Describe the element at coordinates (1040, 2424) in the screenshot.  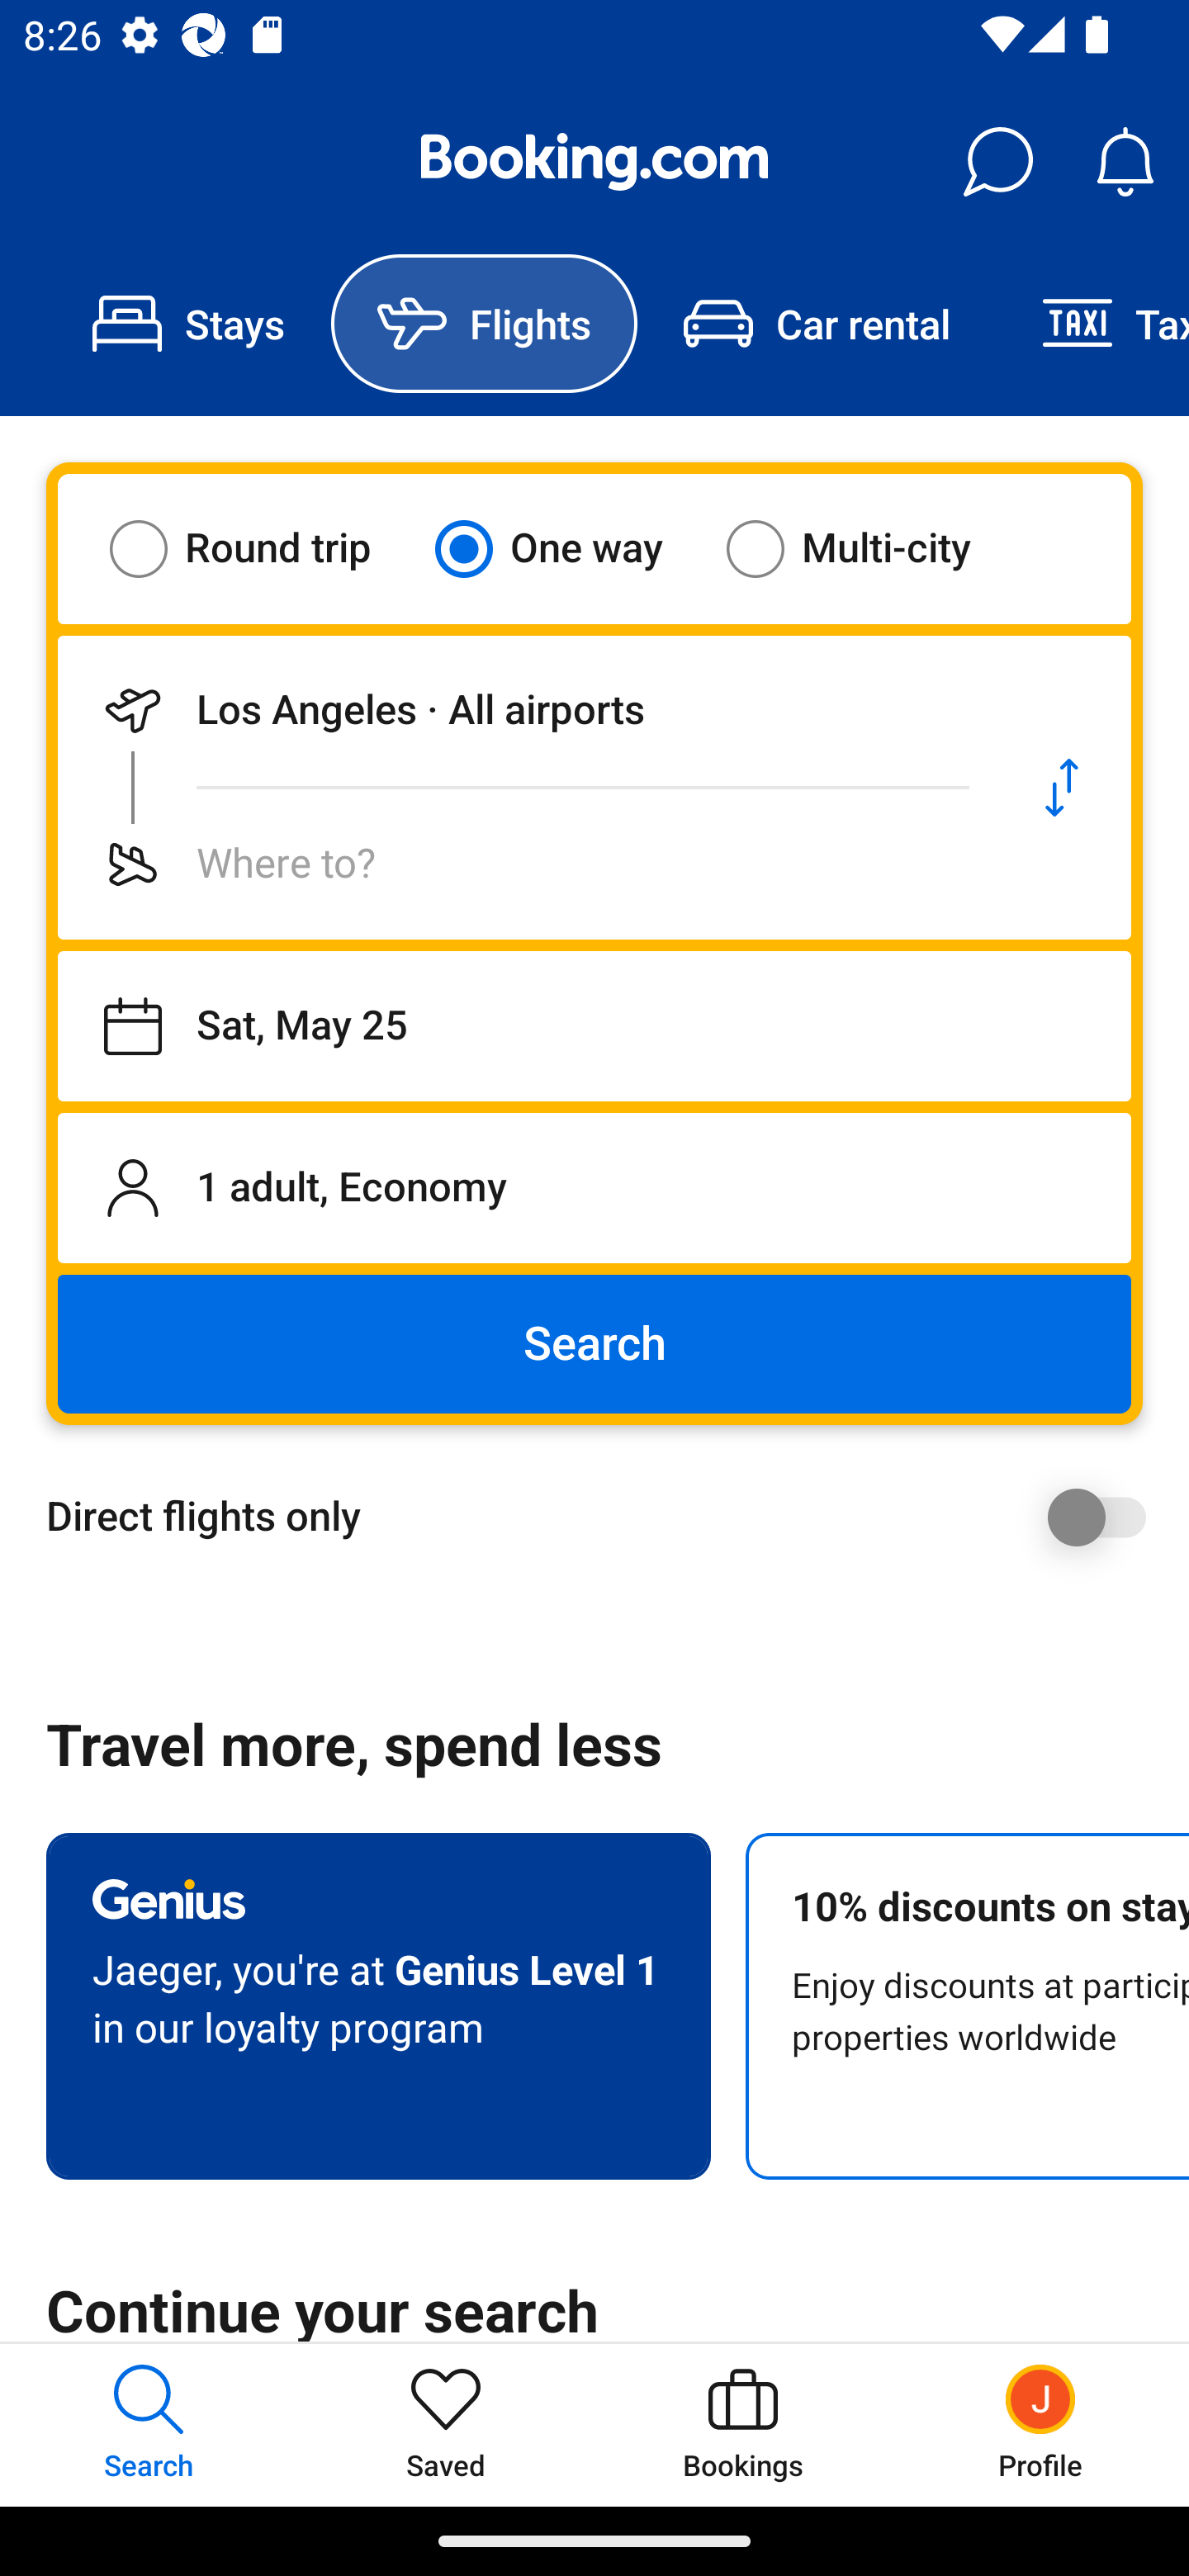
I see `Profile` at that location.